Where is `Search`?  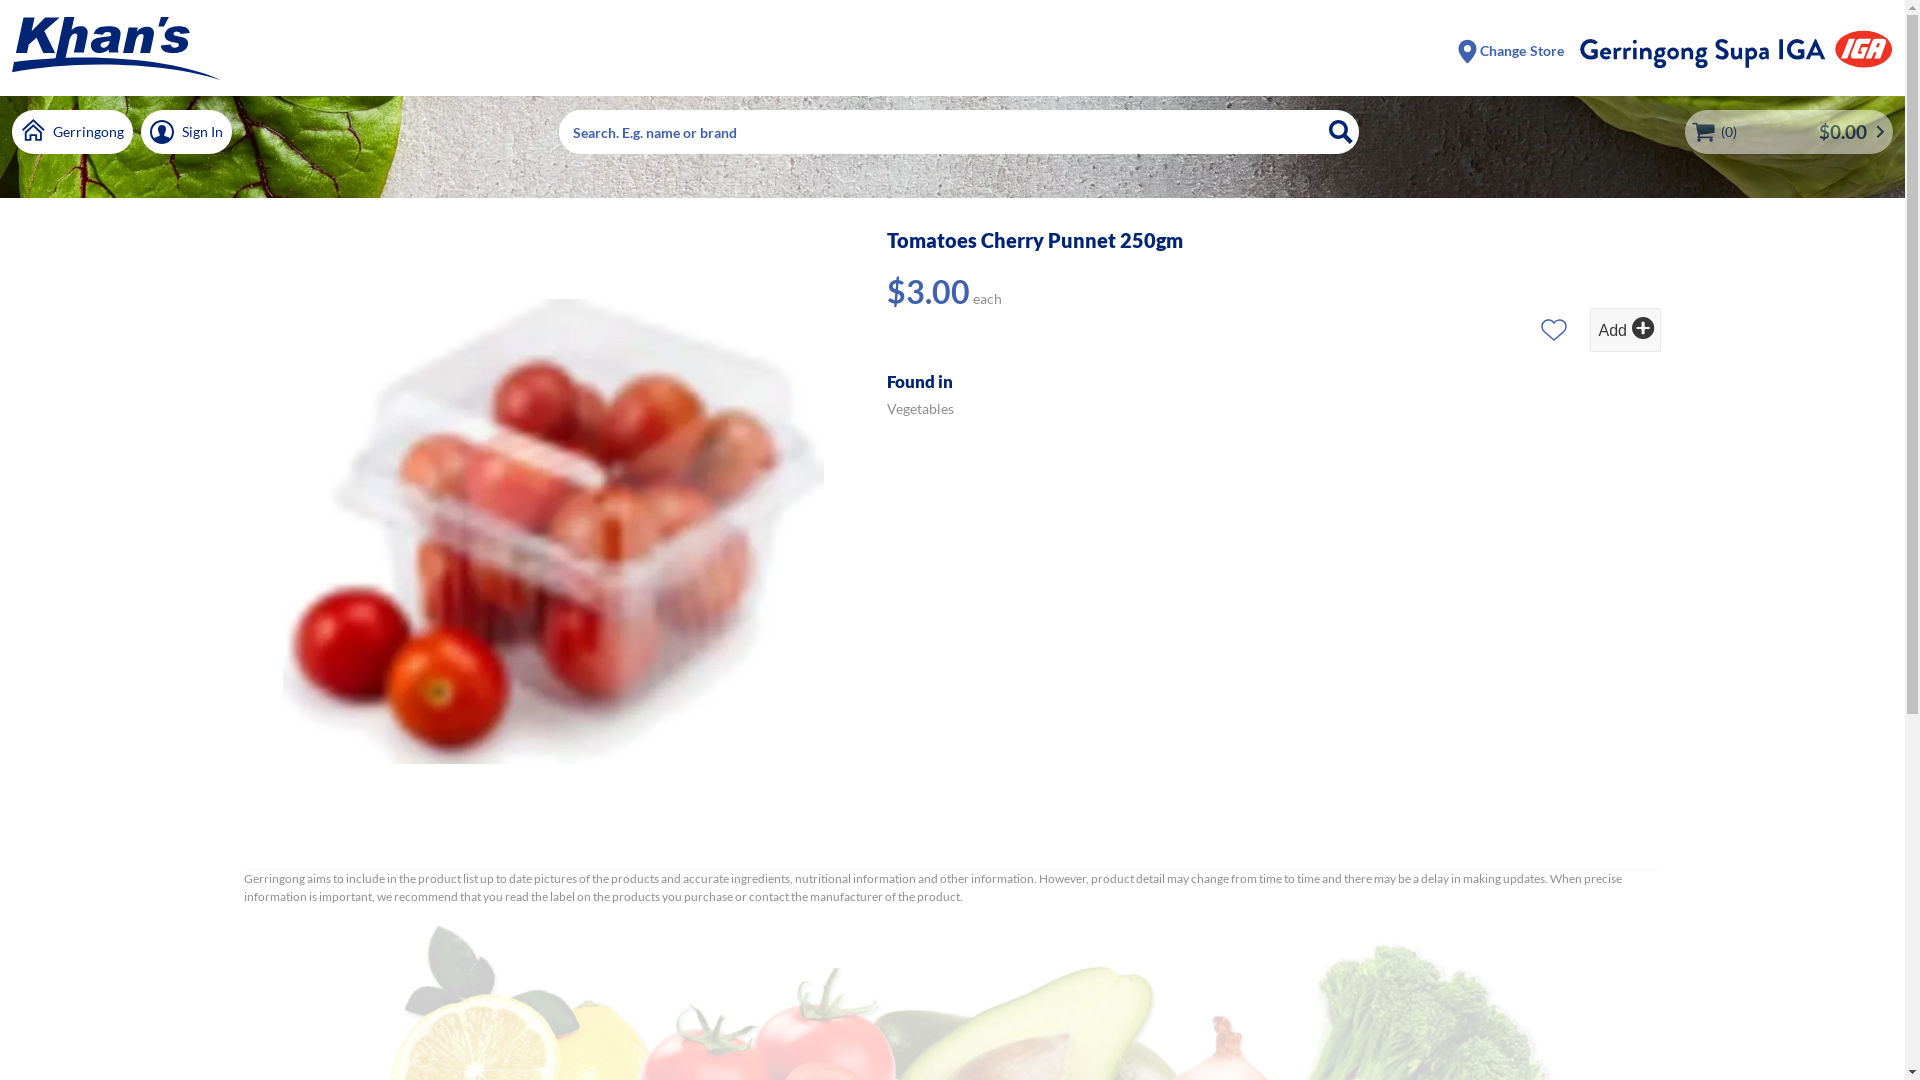
Search is located at coordinates (1340, 132).